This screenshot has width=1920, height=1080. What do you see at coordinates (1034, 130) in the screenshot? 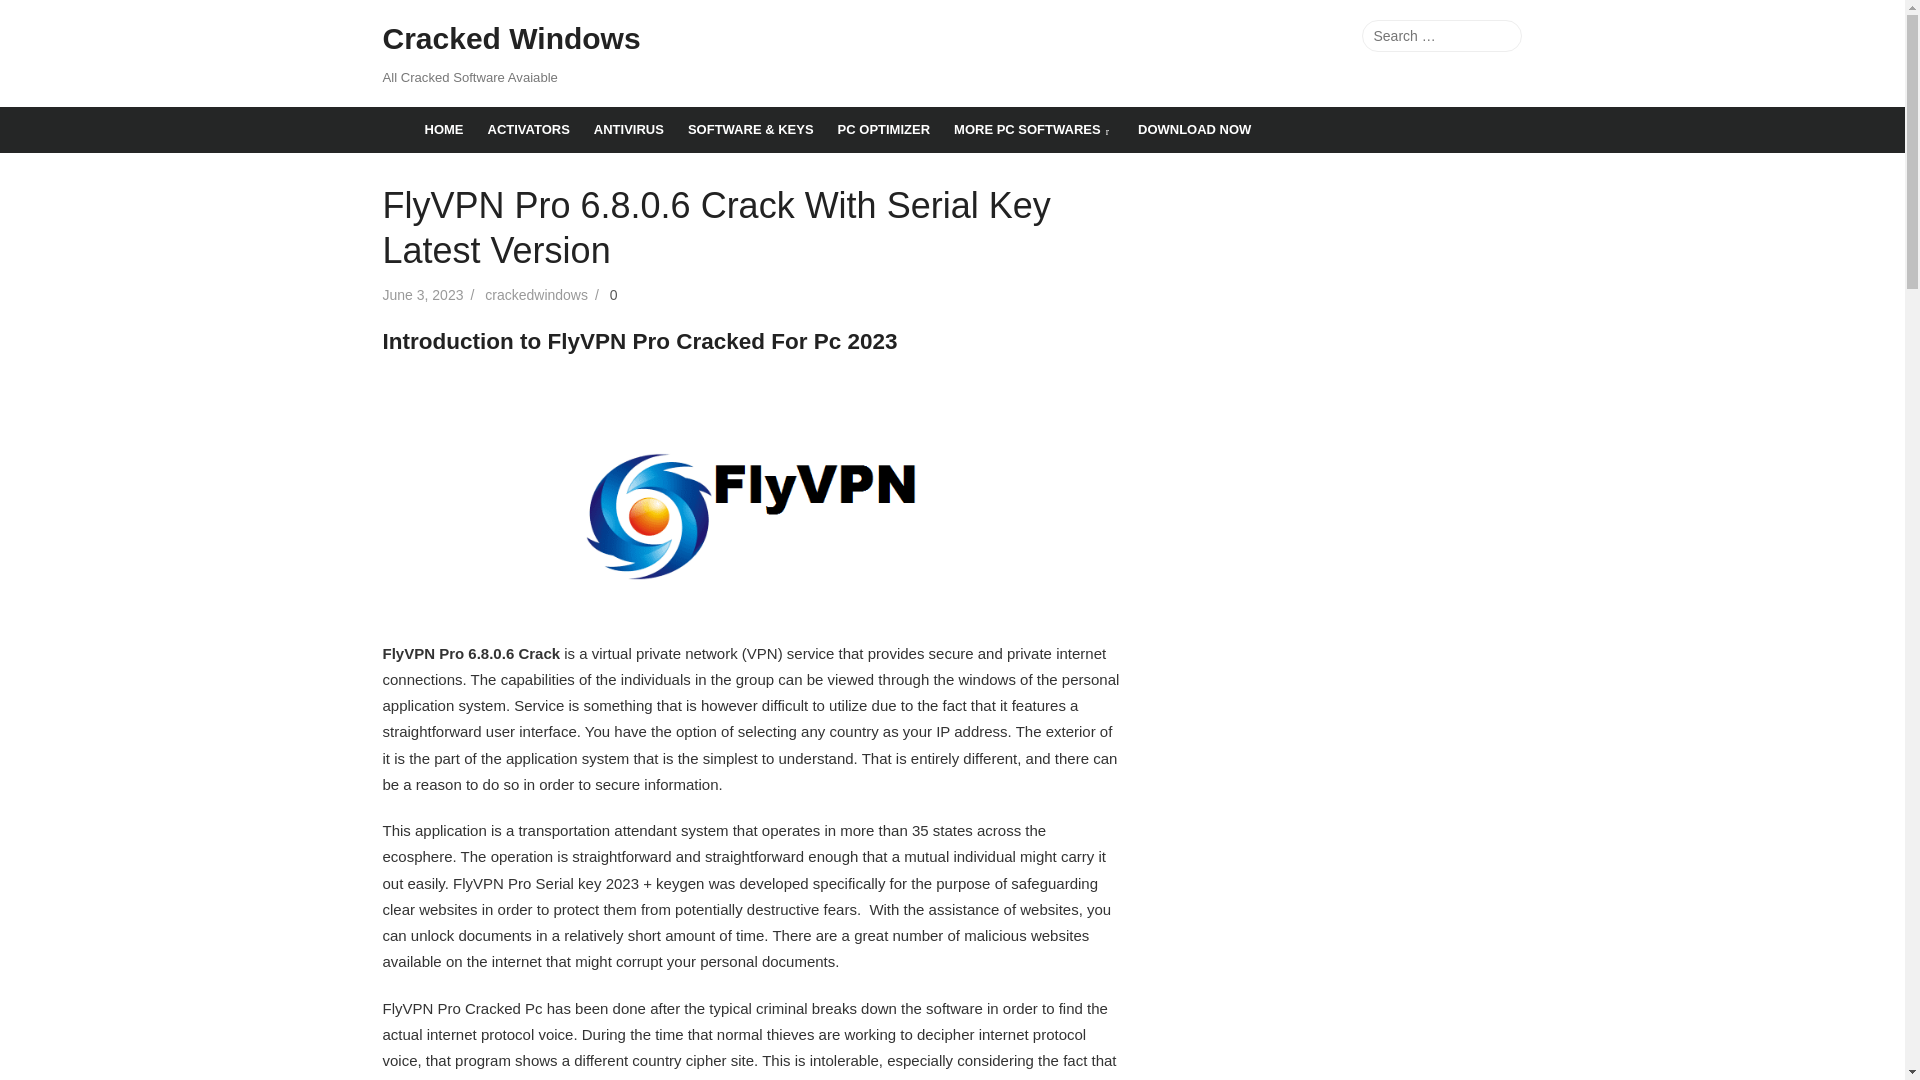
I see `MORE PC SOFTWARES` at bounding box center [1034, 130].